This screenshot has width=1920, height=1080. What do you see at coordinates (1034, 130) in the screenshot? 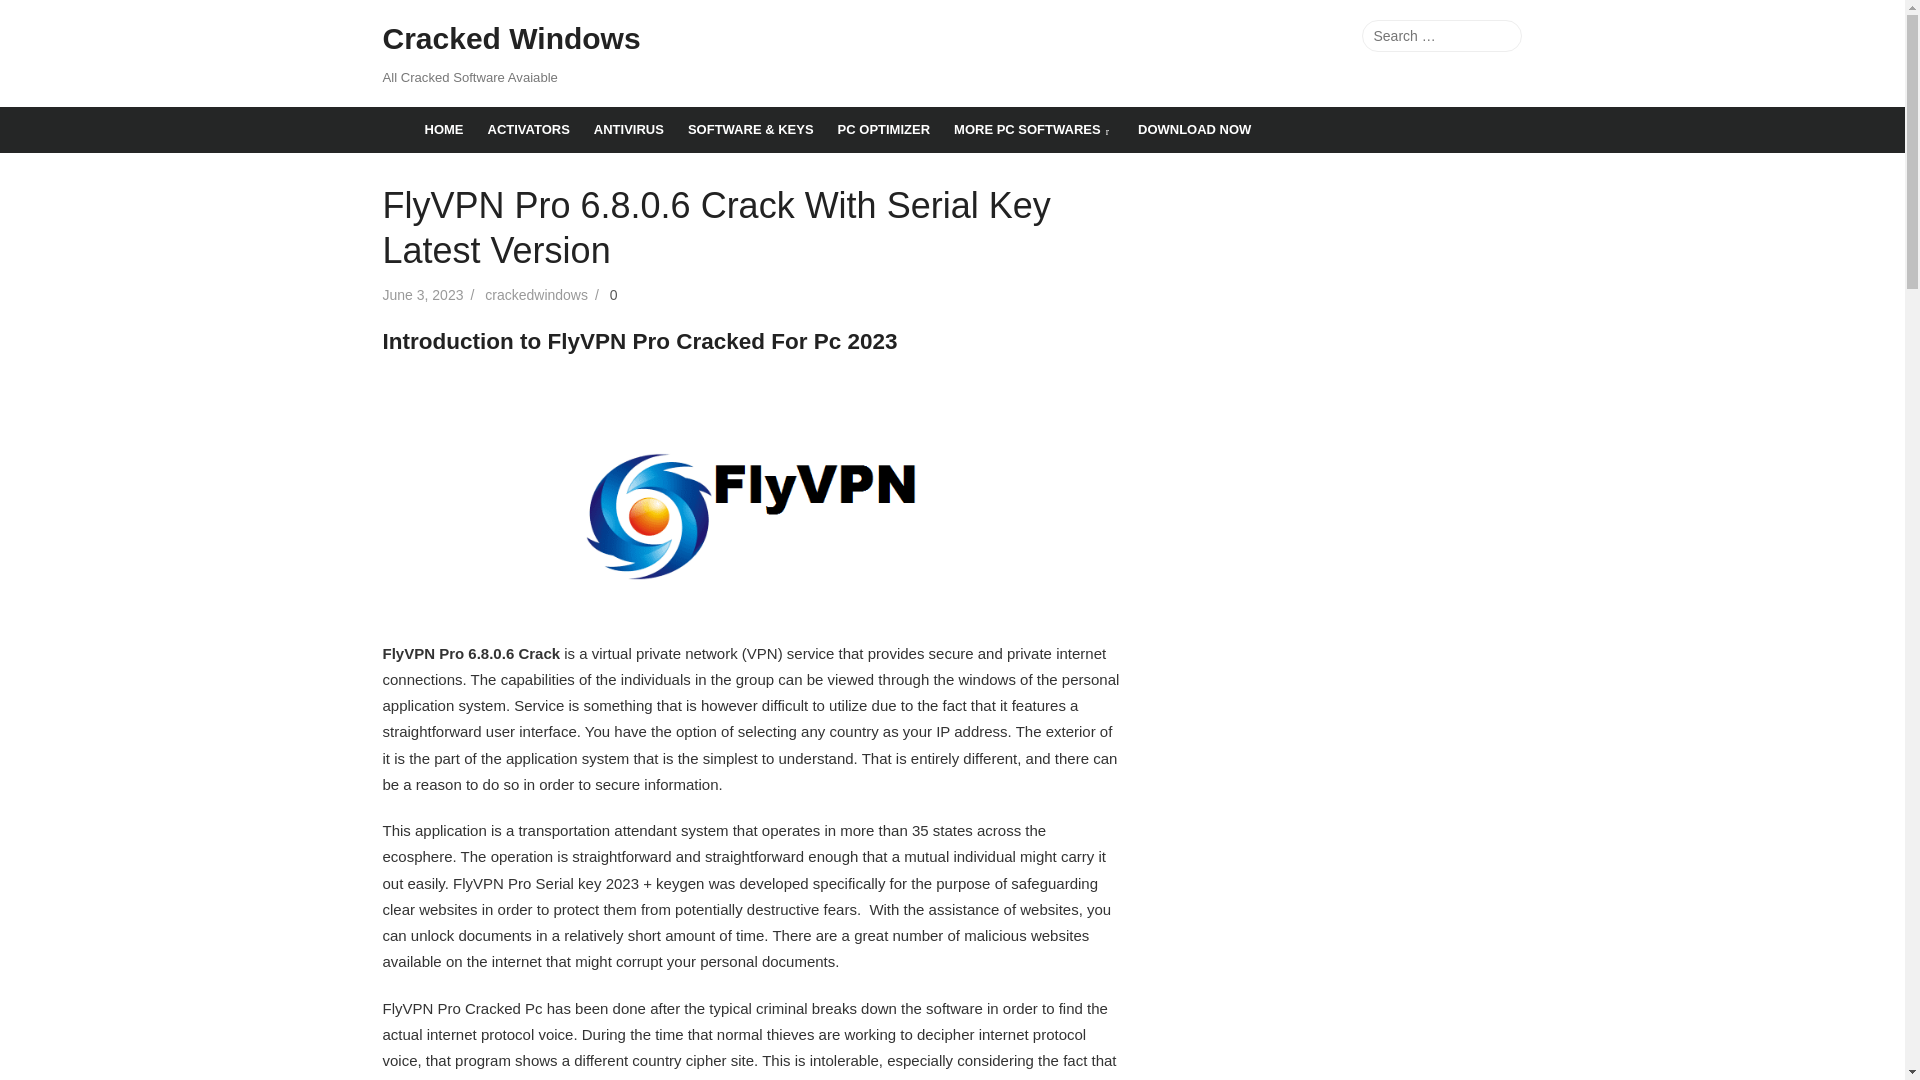
I see `MORE PC SOFTWARES` at bounding box center [1034, 130].